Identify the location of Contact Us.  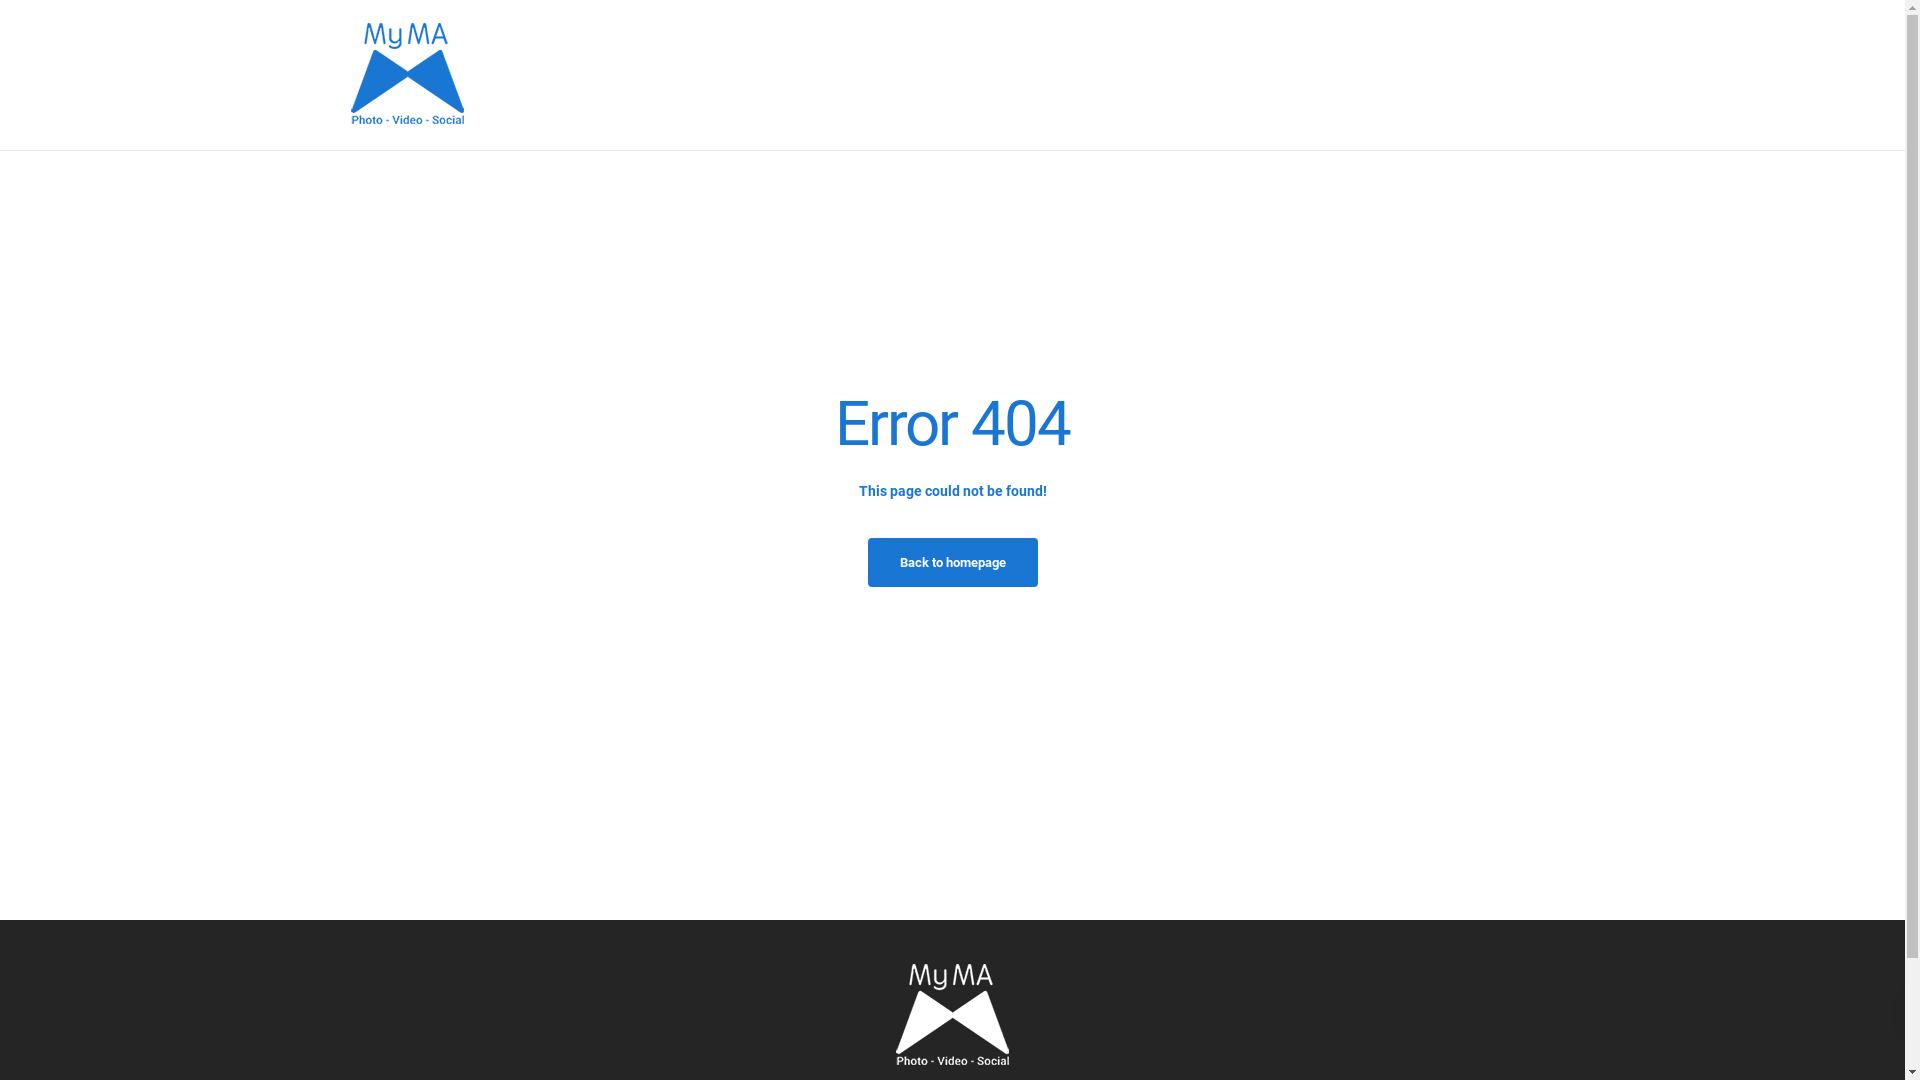
(1524, 74).